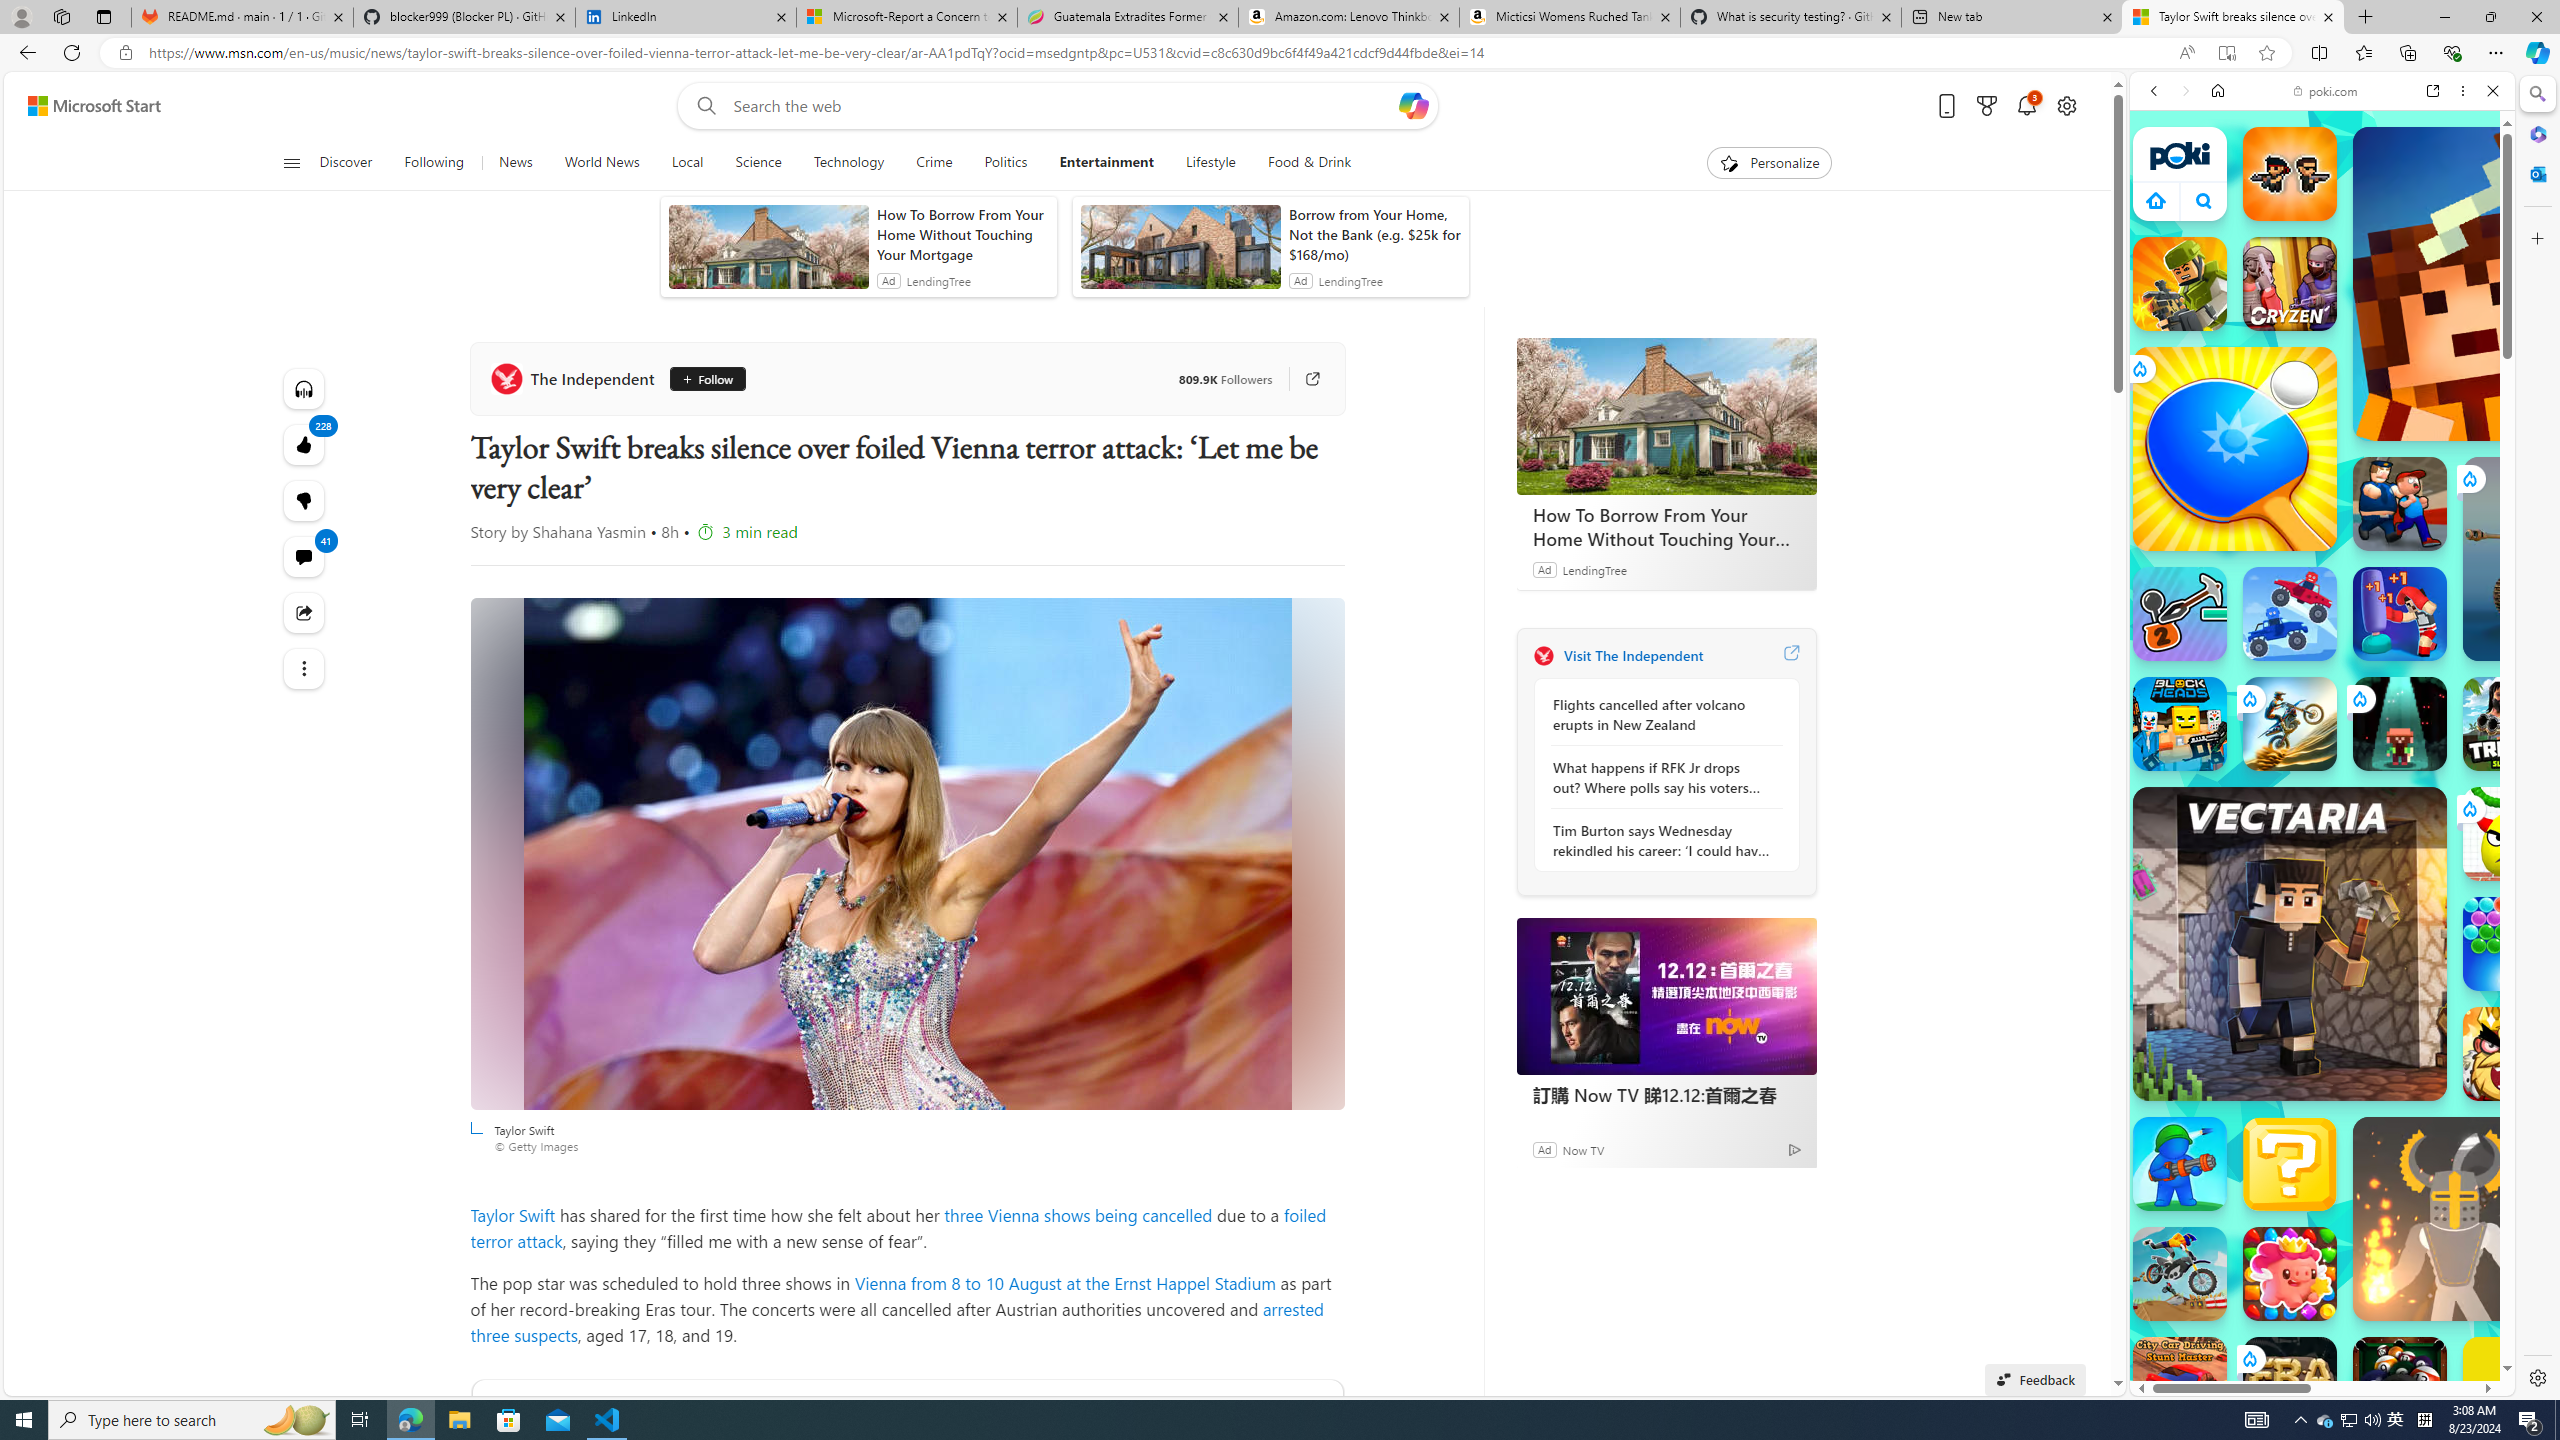  Describe the element at coordinates (2510, 1054) in the screenshot. I see `Like a King` at that location.